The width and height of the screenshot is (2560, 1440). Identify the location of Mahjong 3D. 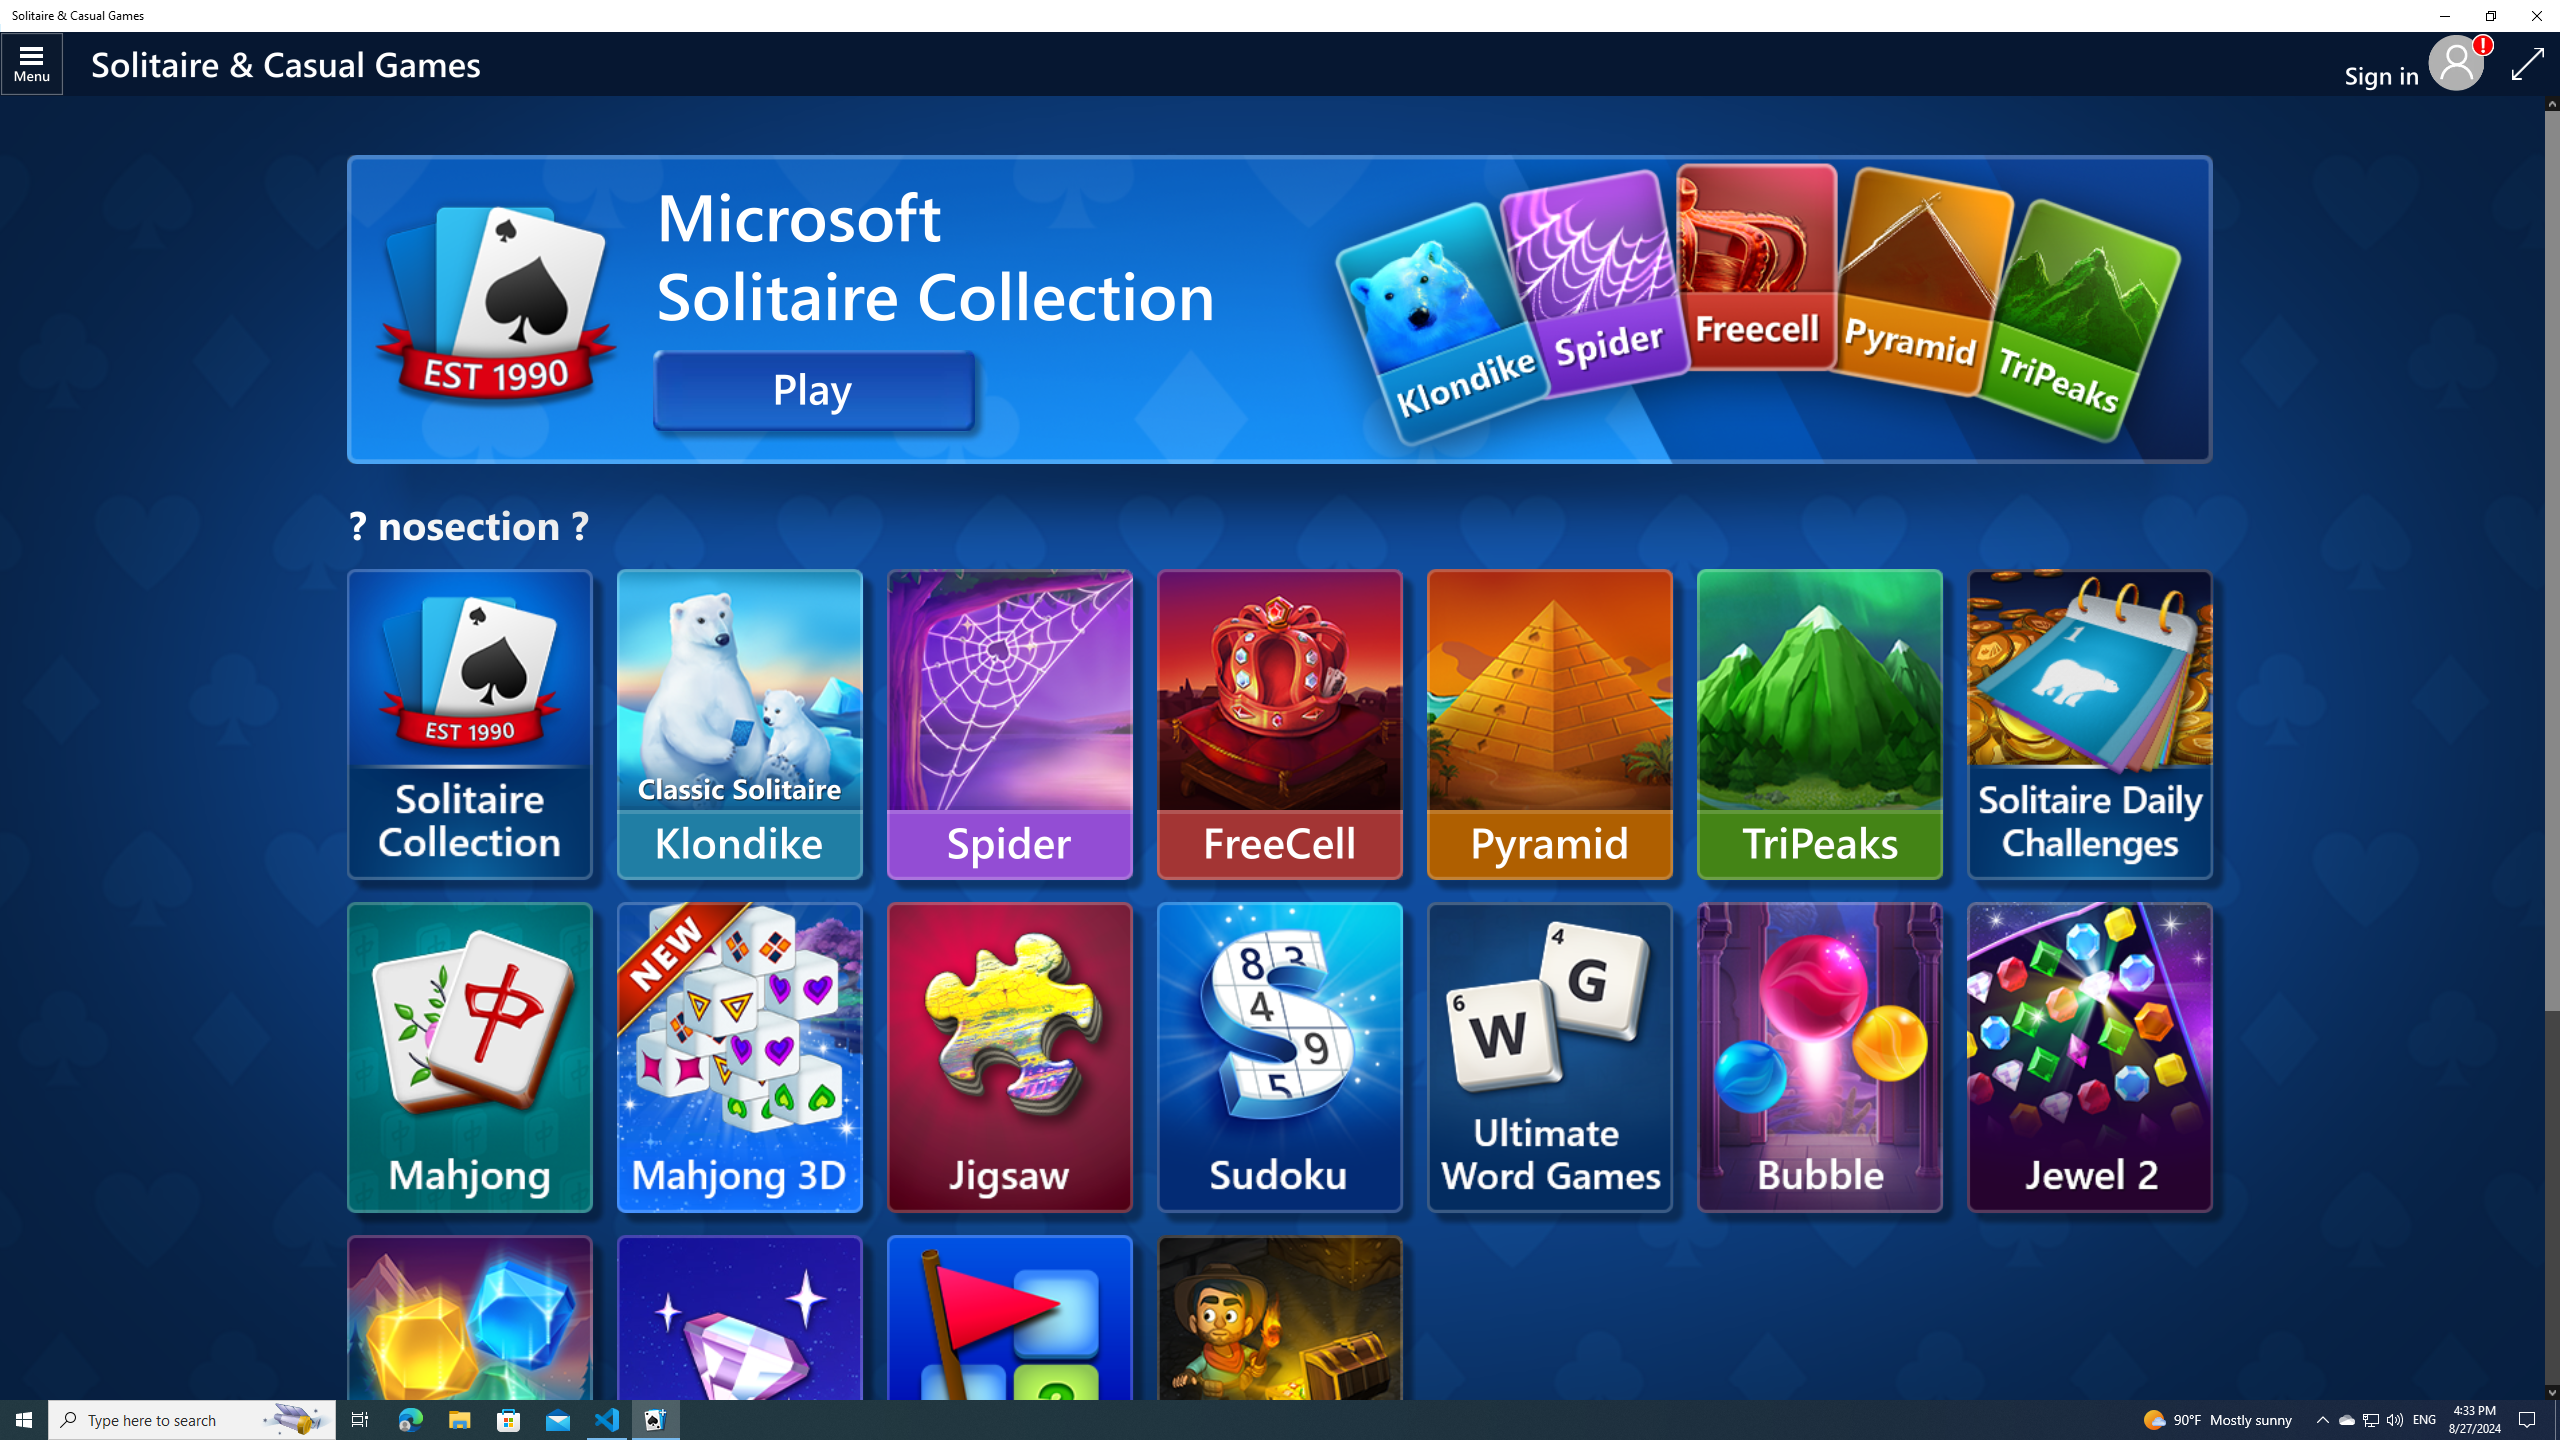
(739, 1056).